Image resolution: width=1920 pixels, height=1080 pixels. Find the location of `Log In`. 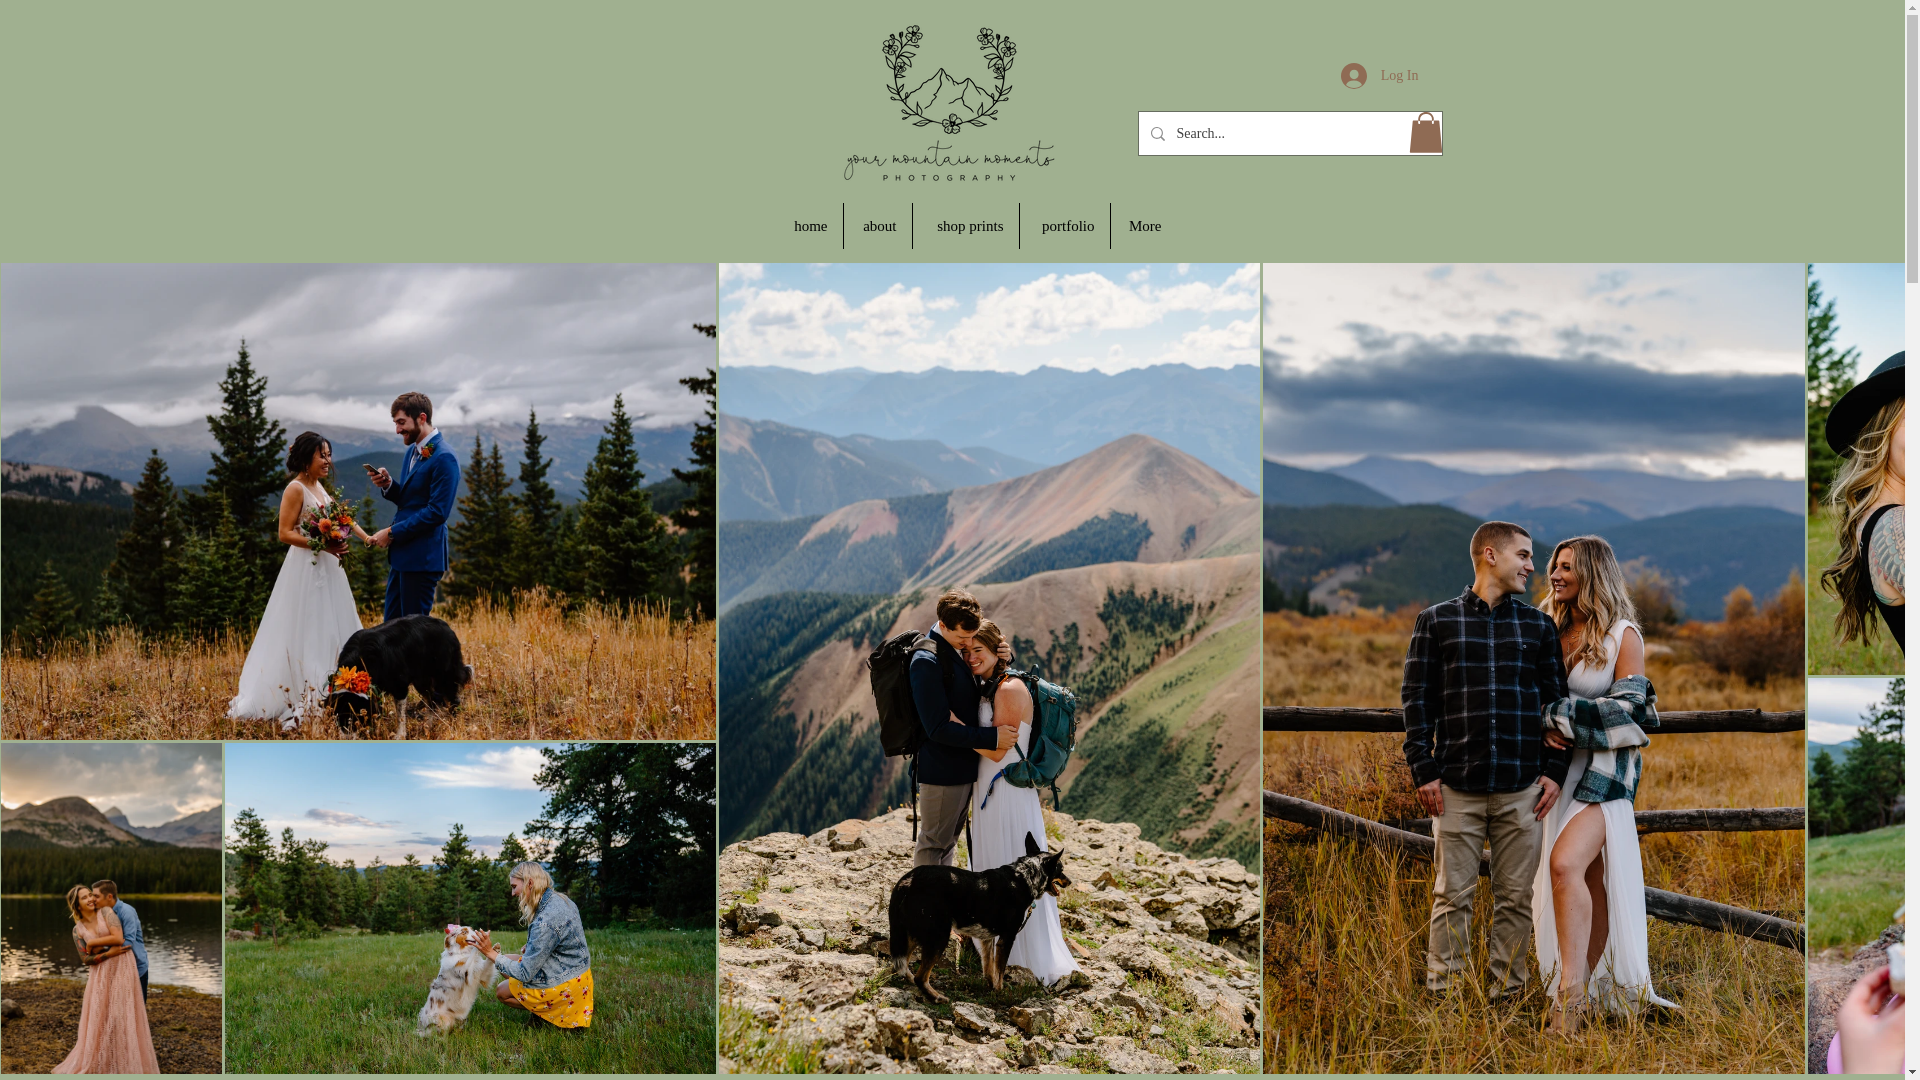

Log In is located at coordinates (1379, 76).